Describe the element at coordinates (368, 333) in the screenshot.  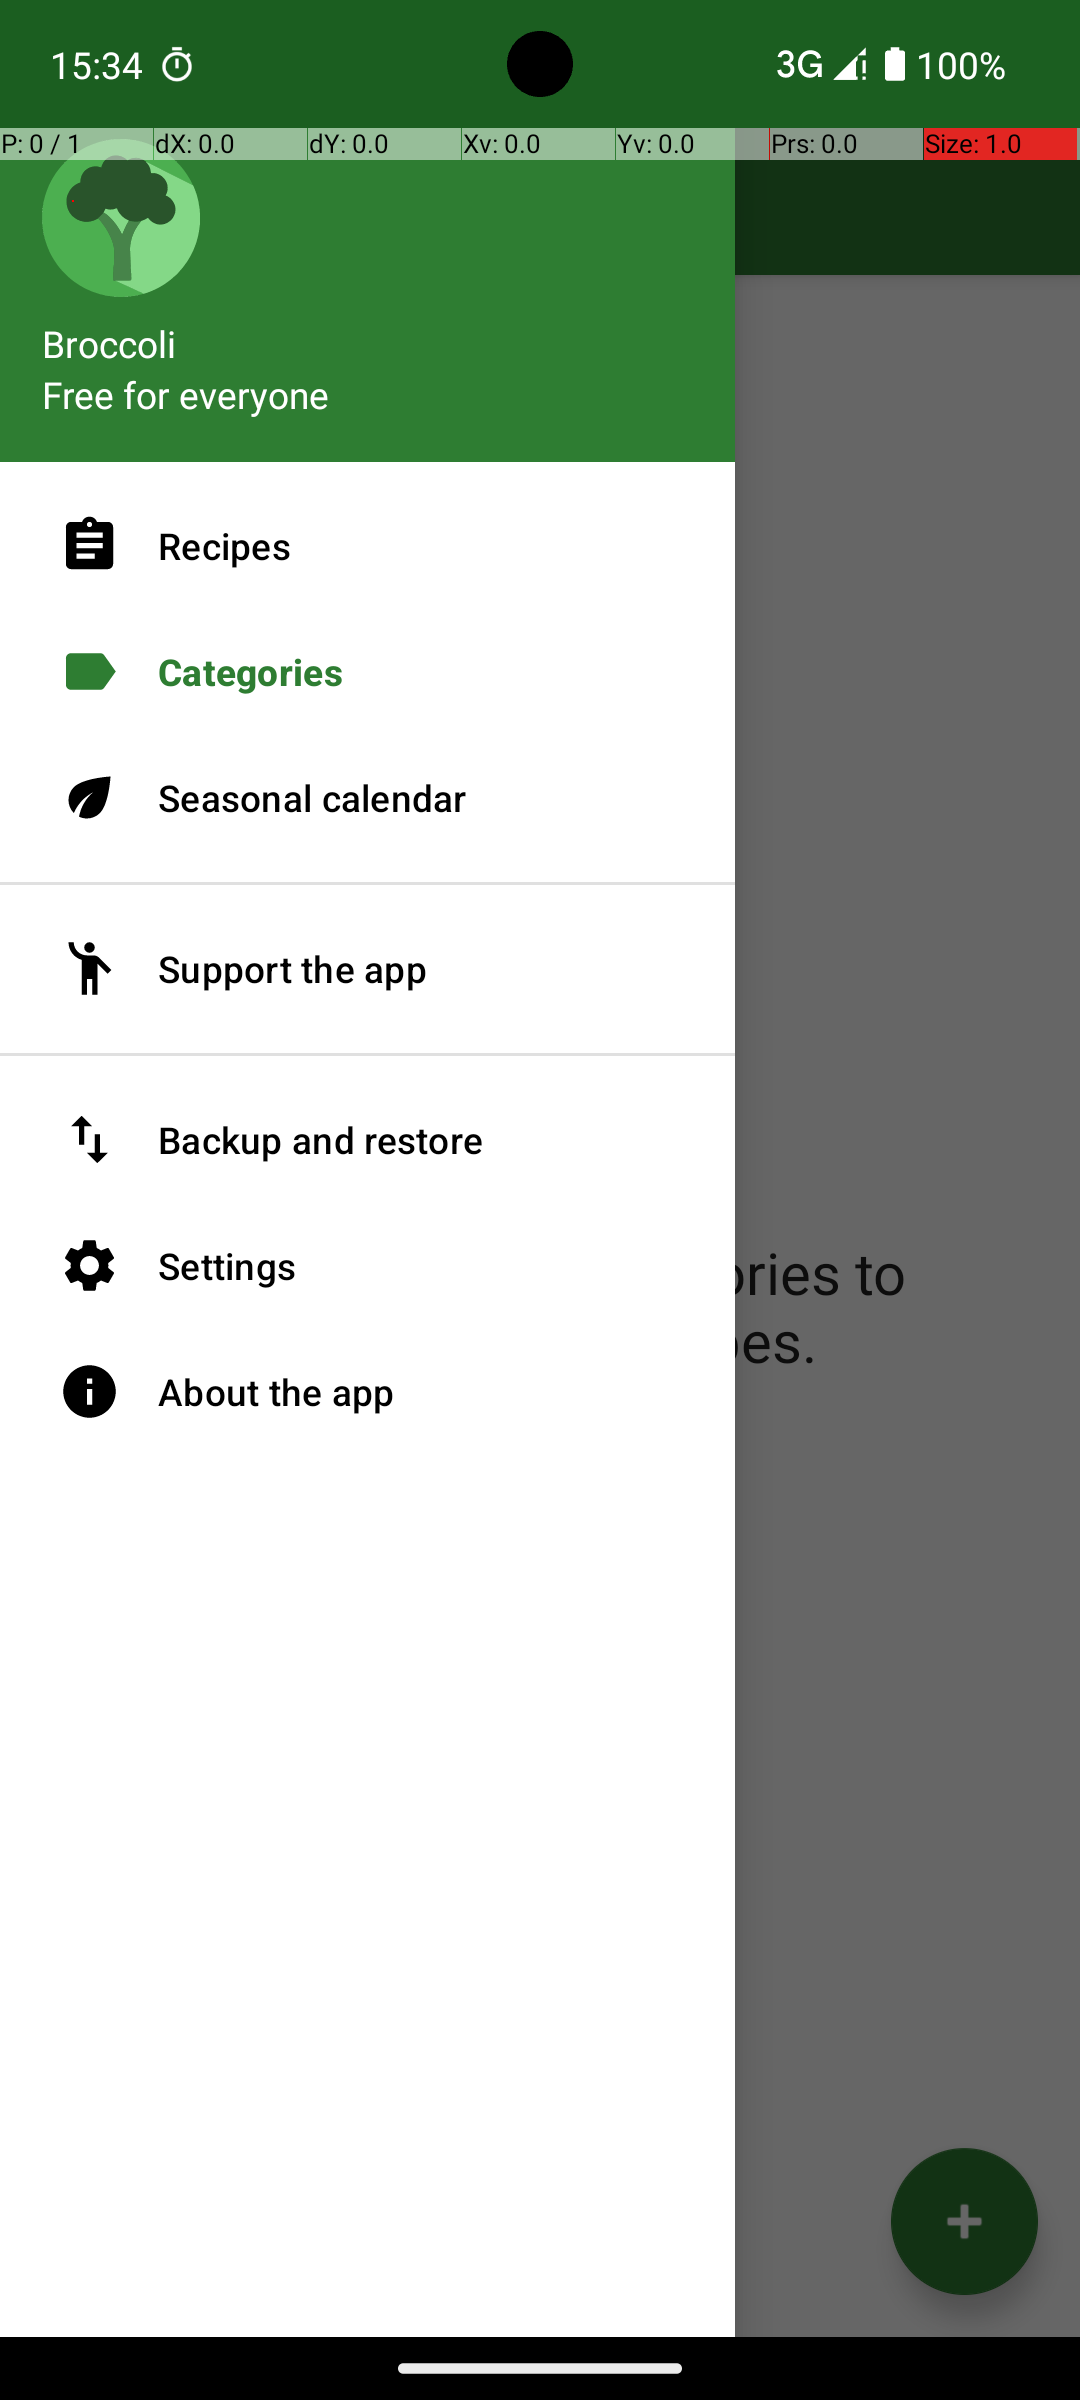
I see `Broccoli` at that location.